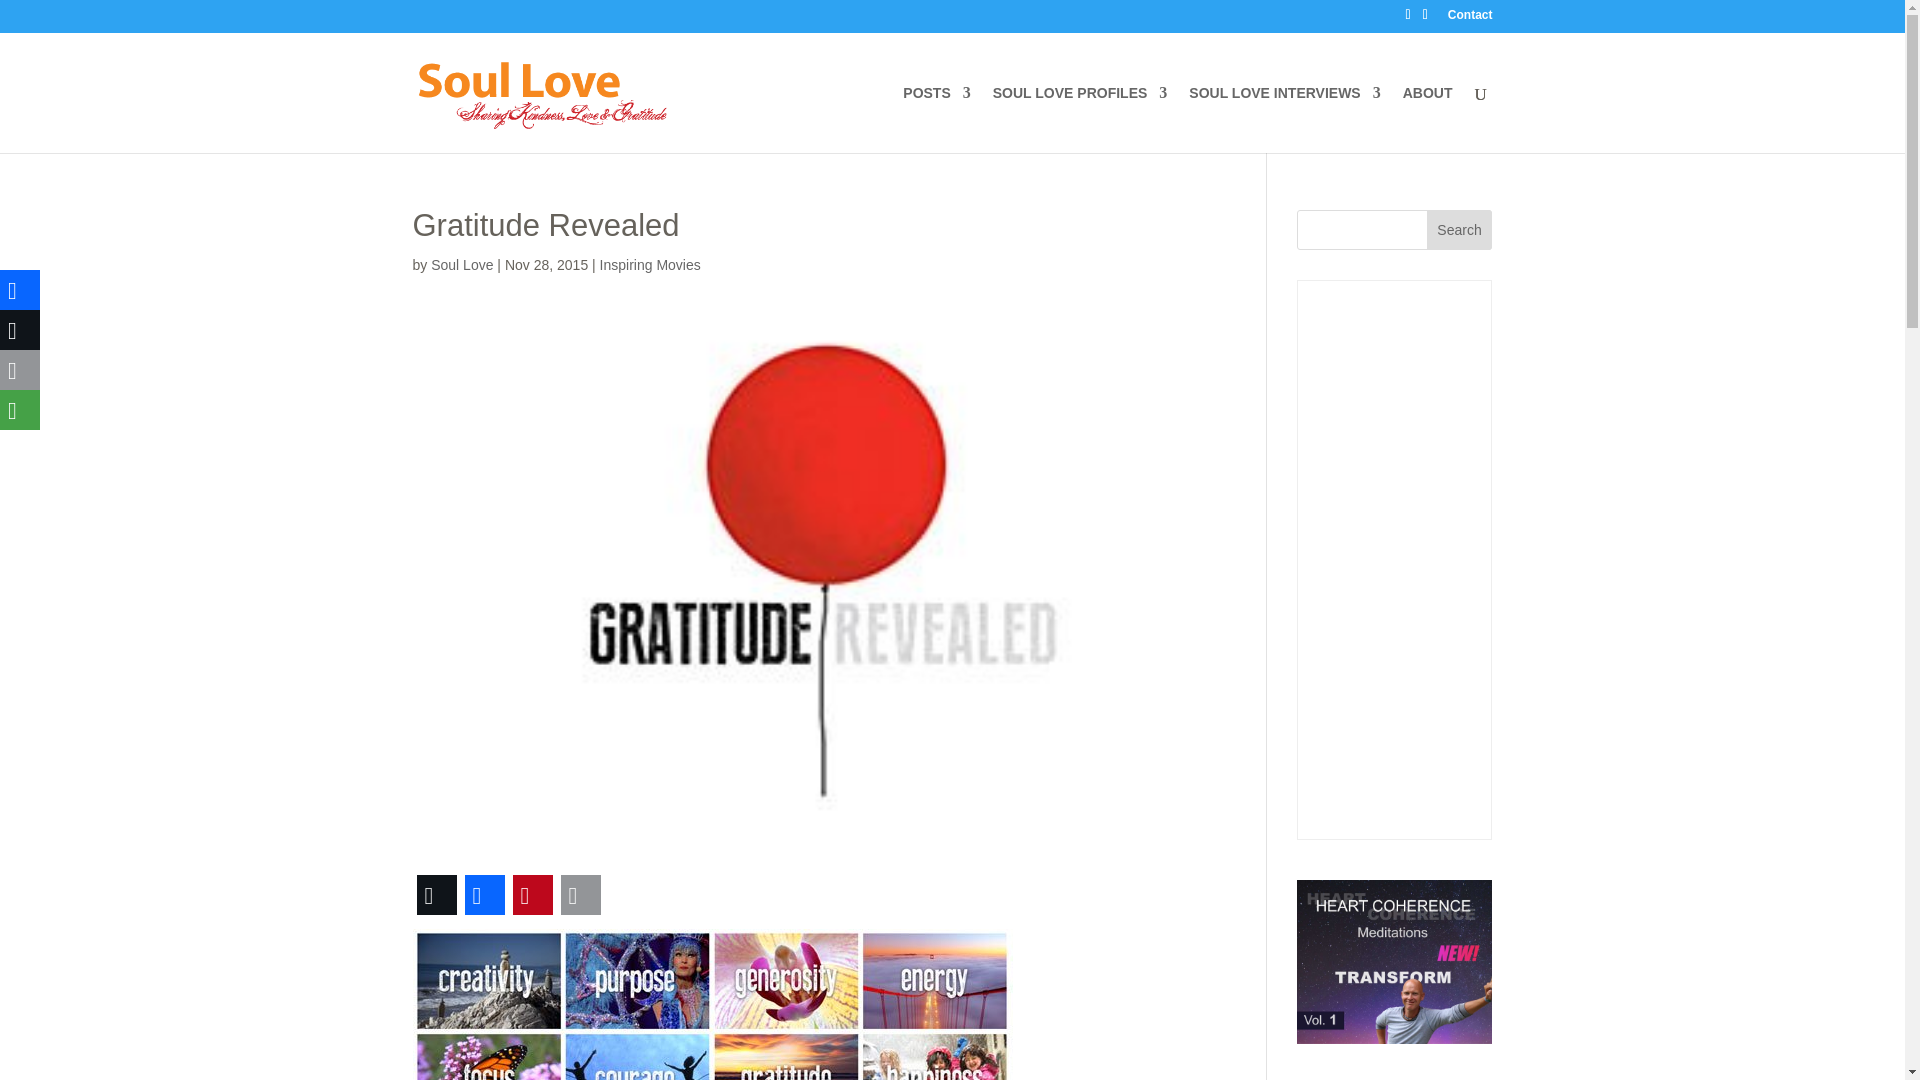  What do you see at coordinates (1470, 19) in the screenshot?
I see `Contact` at bounding box center [1470, 19].